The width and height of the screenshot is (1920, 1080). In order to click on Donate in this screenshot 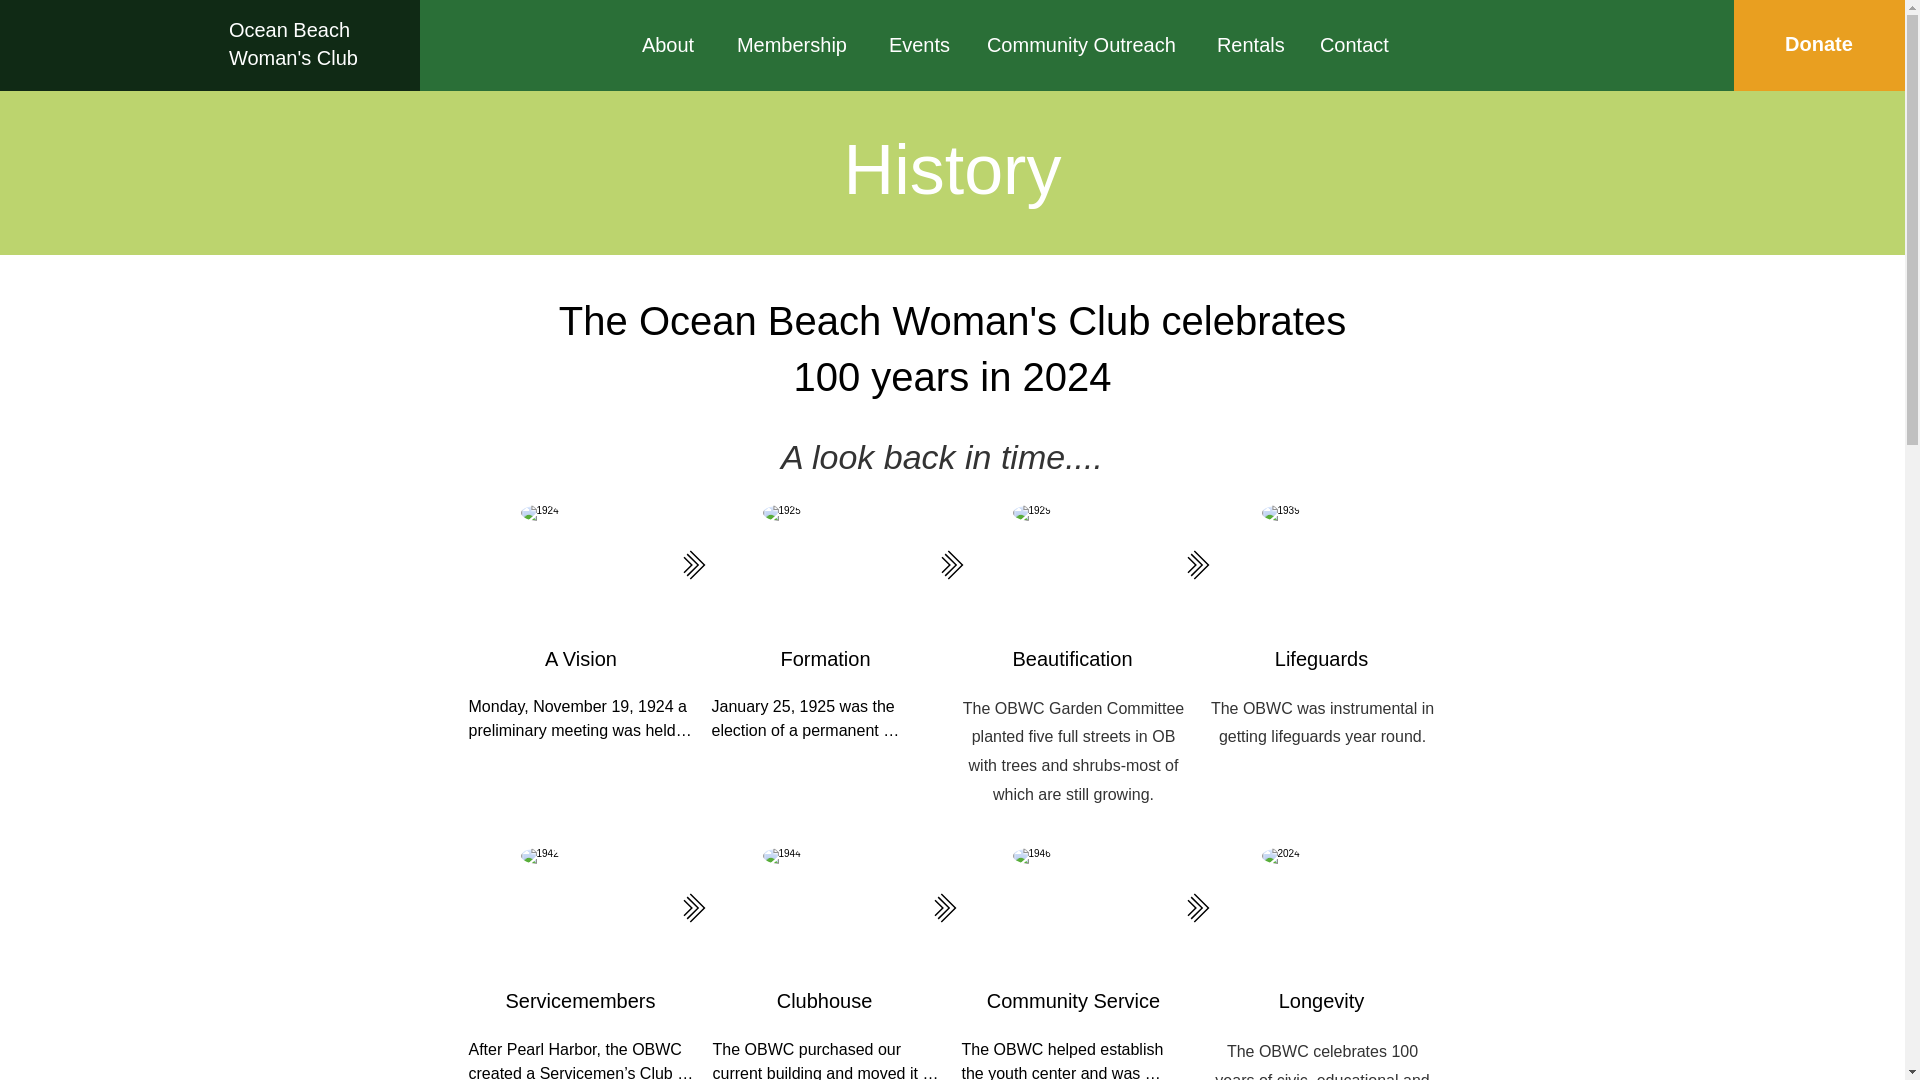, I will do `click(1818, 43)`.